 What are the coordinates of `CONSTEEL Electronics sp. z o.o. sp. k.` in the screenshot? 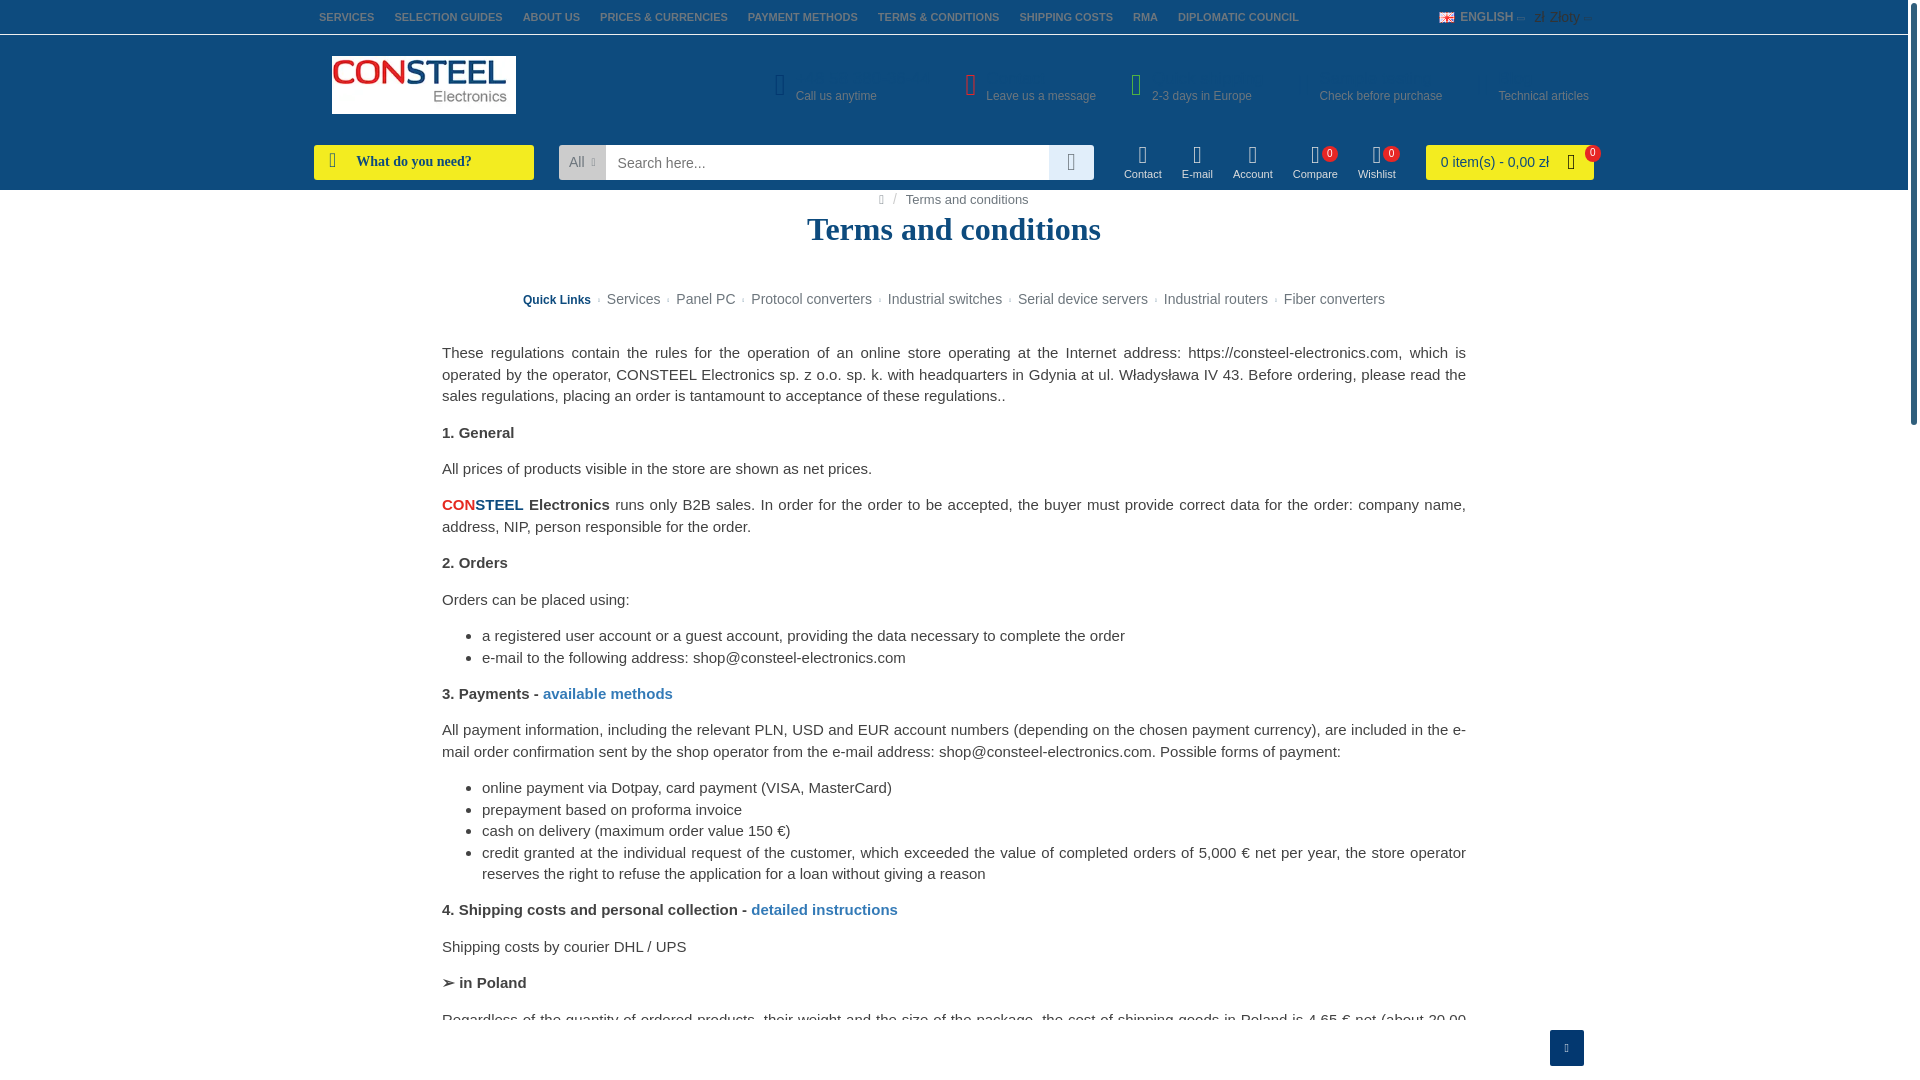 It's located at (346, 17).